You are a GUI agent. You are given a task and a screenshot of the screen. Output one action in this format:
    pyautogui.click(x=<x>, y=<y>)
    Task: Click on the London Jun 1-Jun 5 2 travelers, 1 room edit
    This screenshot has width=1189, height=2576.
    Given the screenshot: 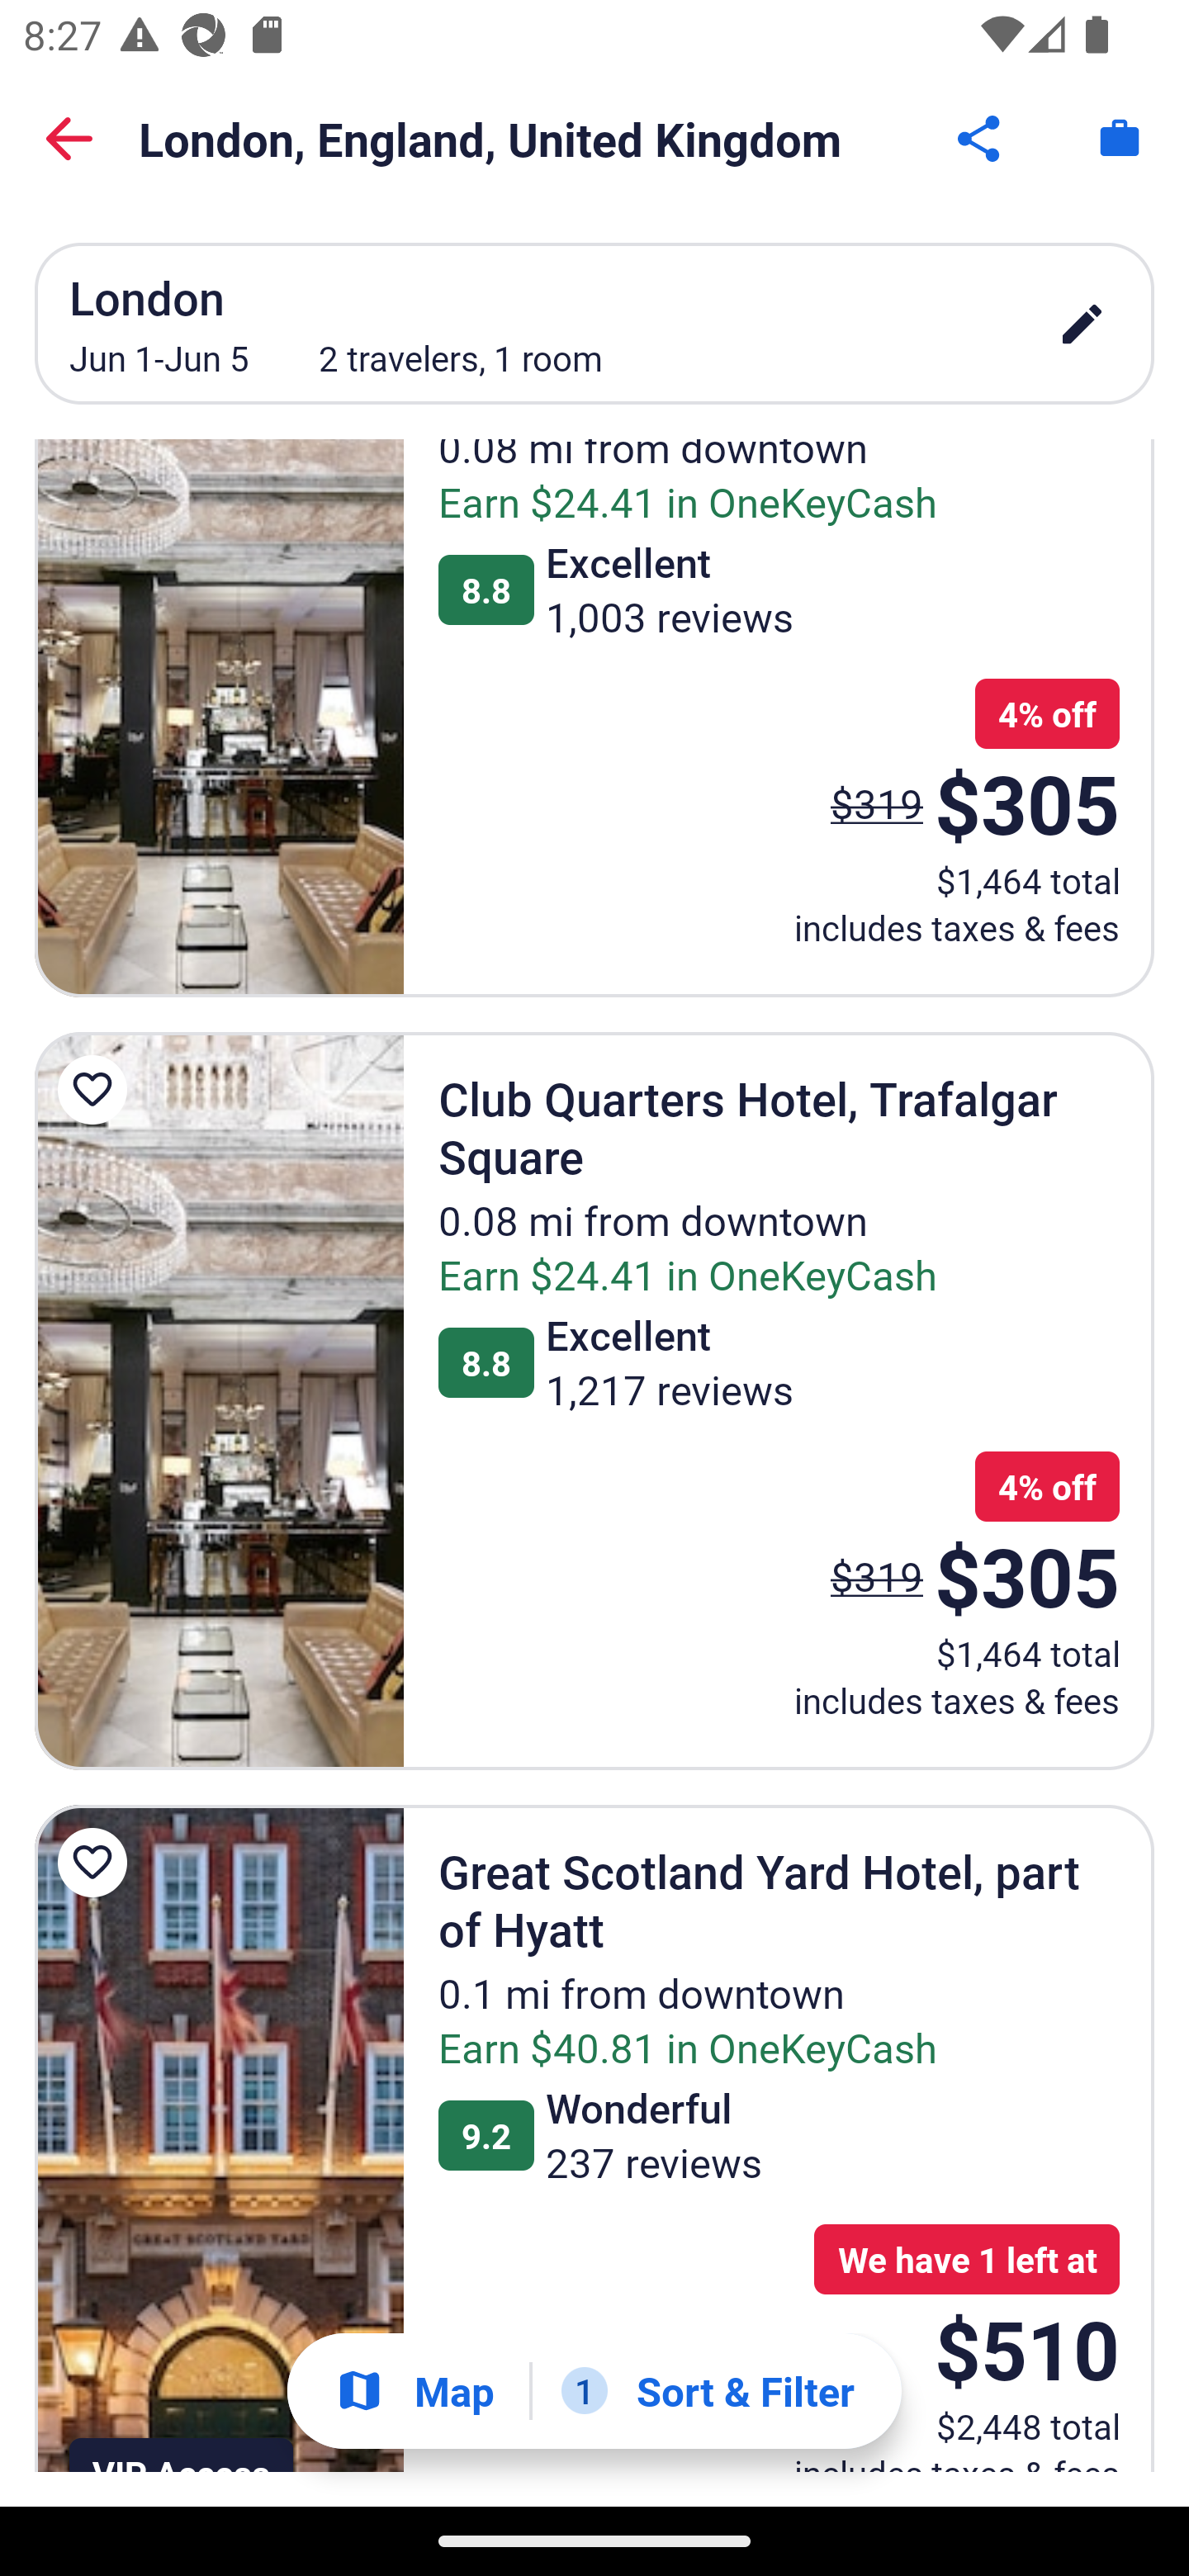 What is the action you would take?
    pyautogui.click(x=594, y=323)
    